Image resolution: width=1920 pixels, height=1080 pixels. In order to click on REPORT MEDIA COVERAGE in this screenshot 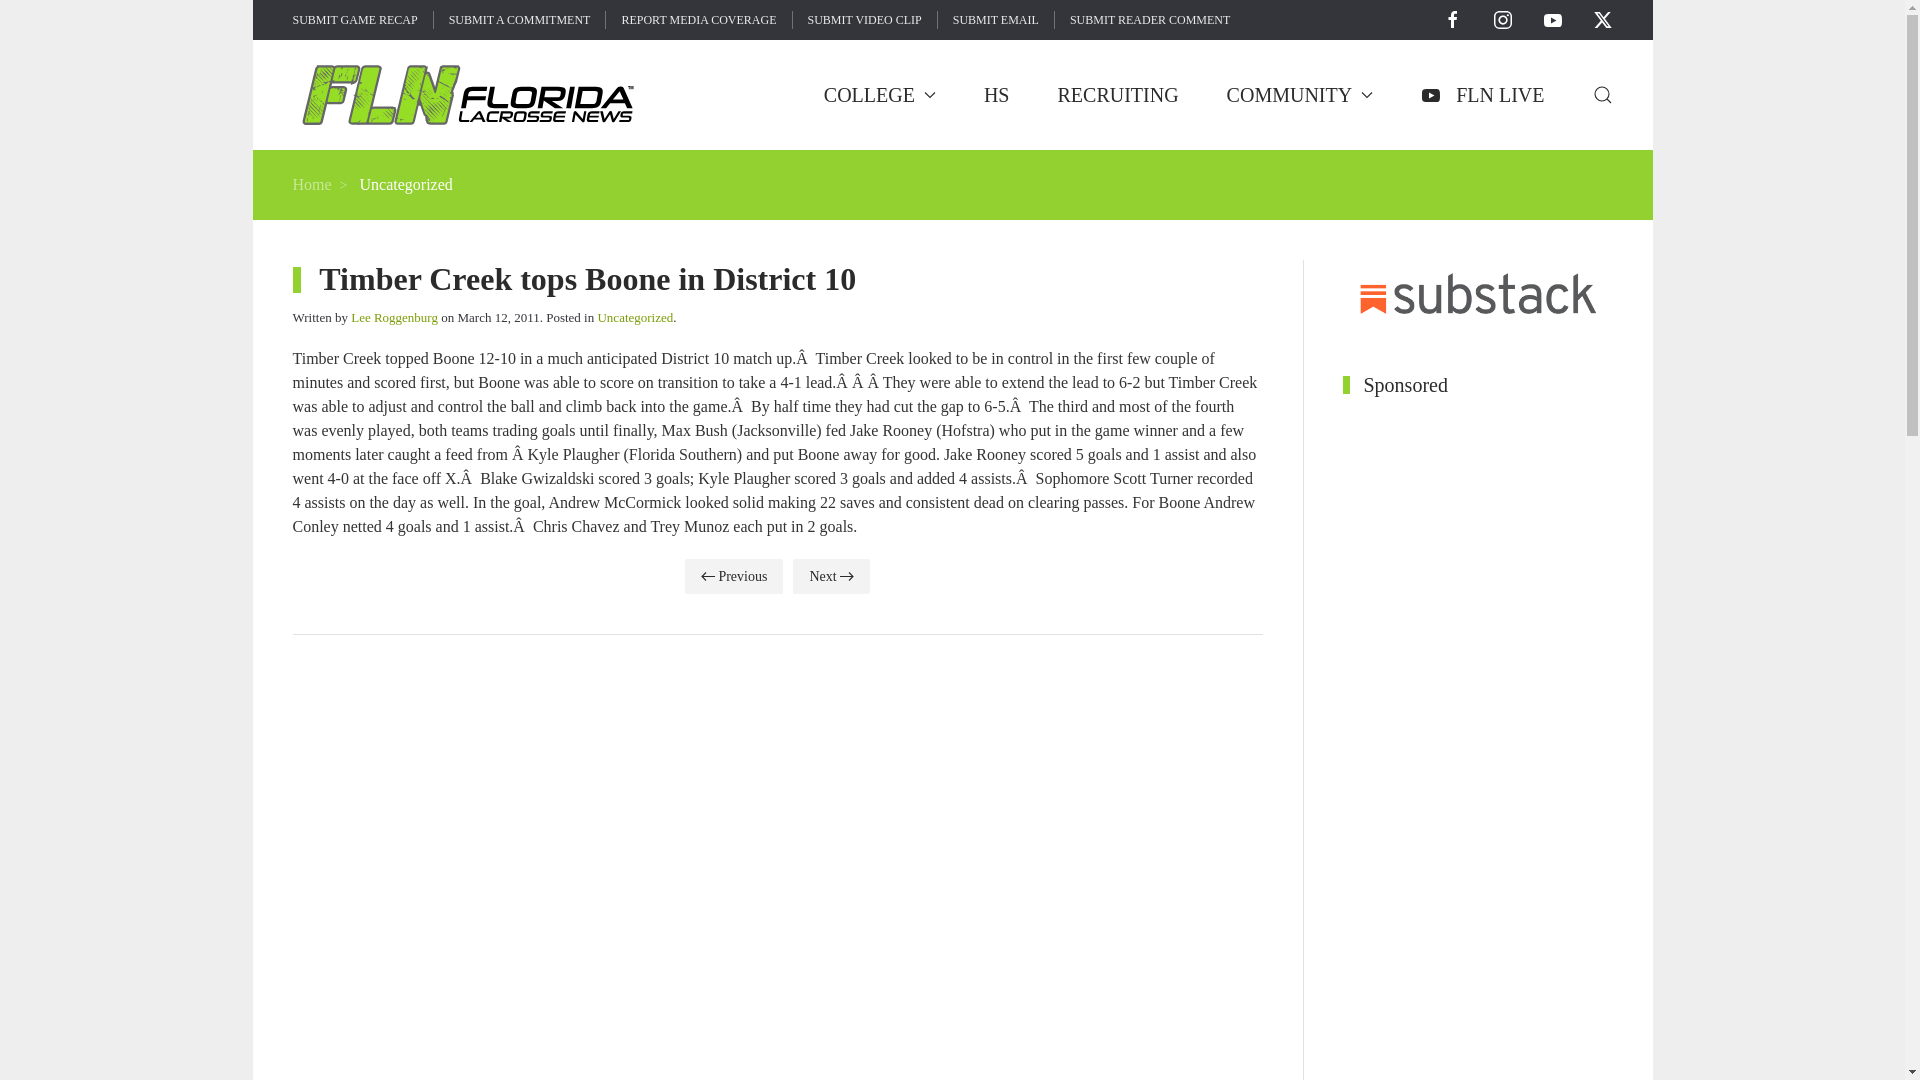, I will do `click(698, 20)`.